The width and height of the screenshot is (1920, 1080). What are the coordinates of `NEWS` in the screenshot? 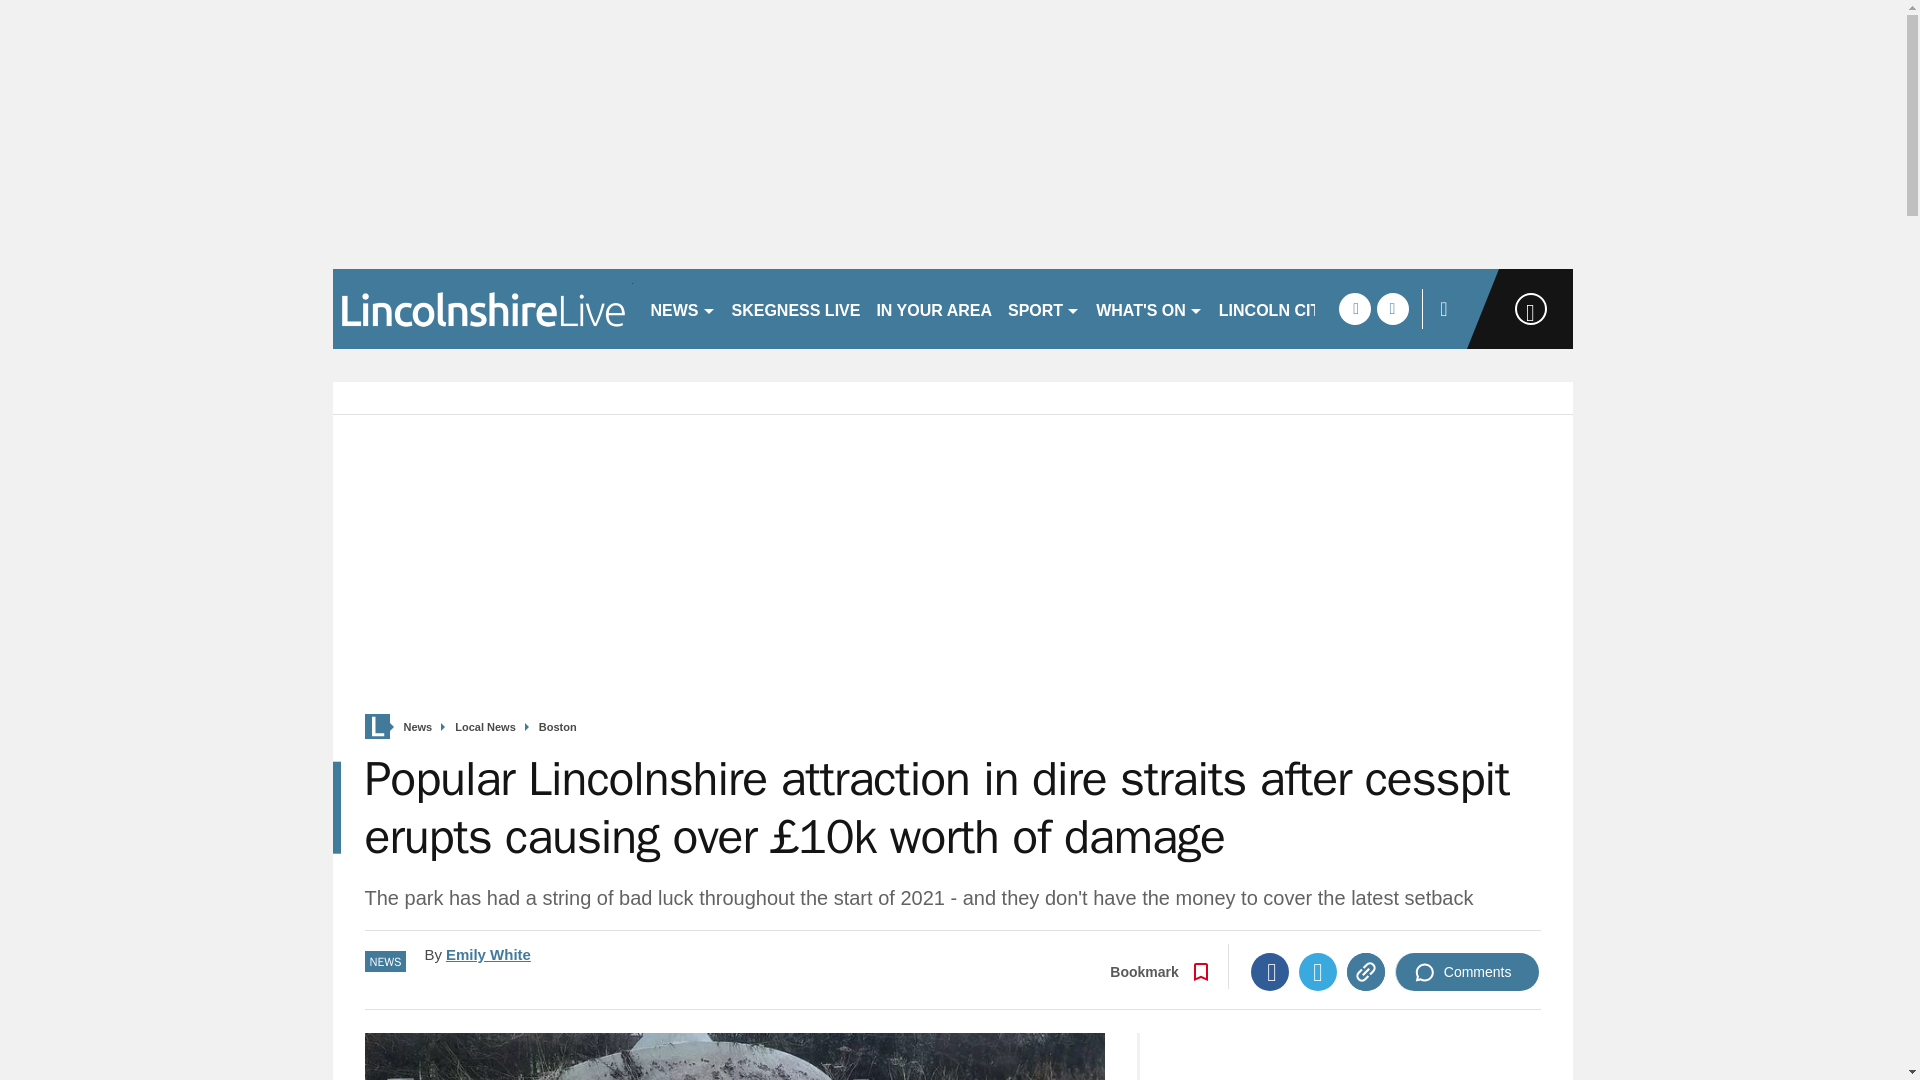 It's located at (682, 308).